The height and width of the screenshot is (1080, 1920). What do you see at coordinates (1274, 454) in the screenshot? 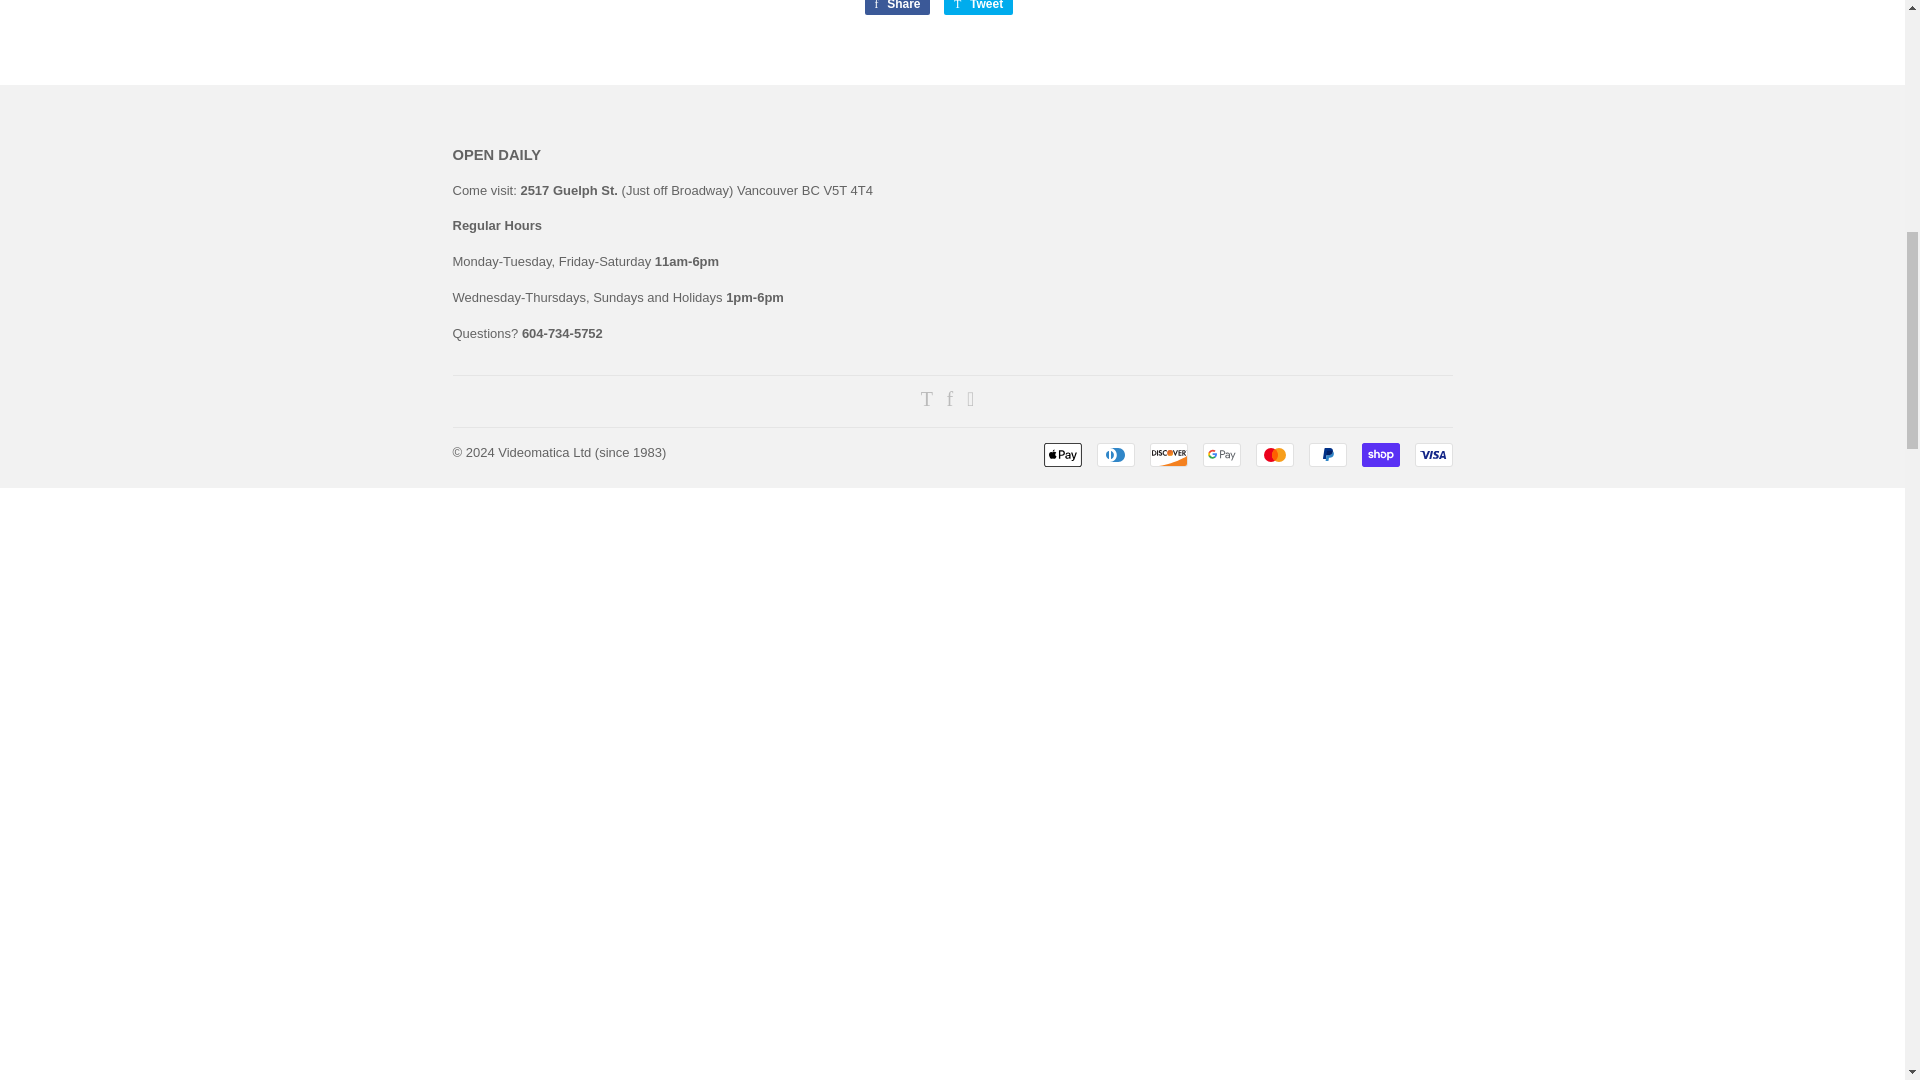
I see `Mastercard` at bounding box center [1274, 454].